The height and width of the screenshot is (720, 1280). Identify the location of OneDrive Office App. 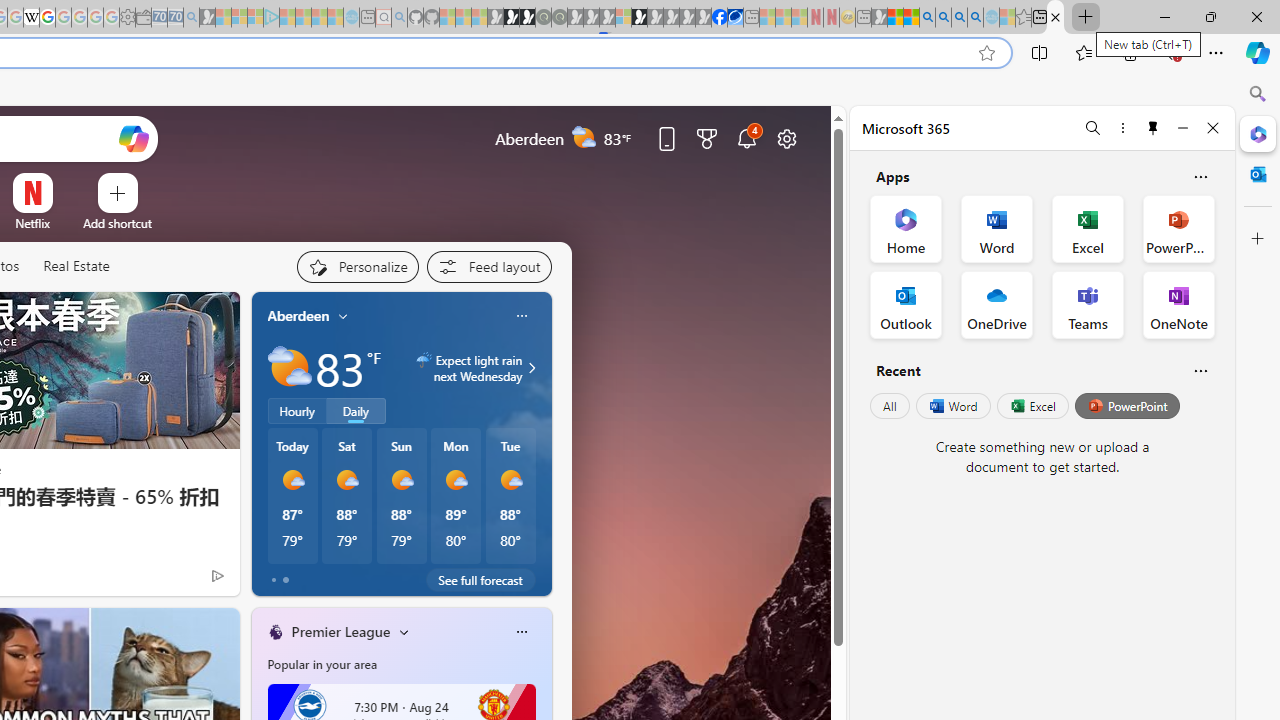
(996, 304).